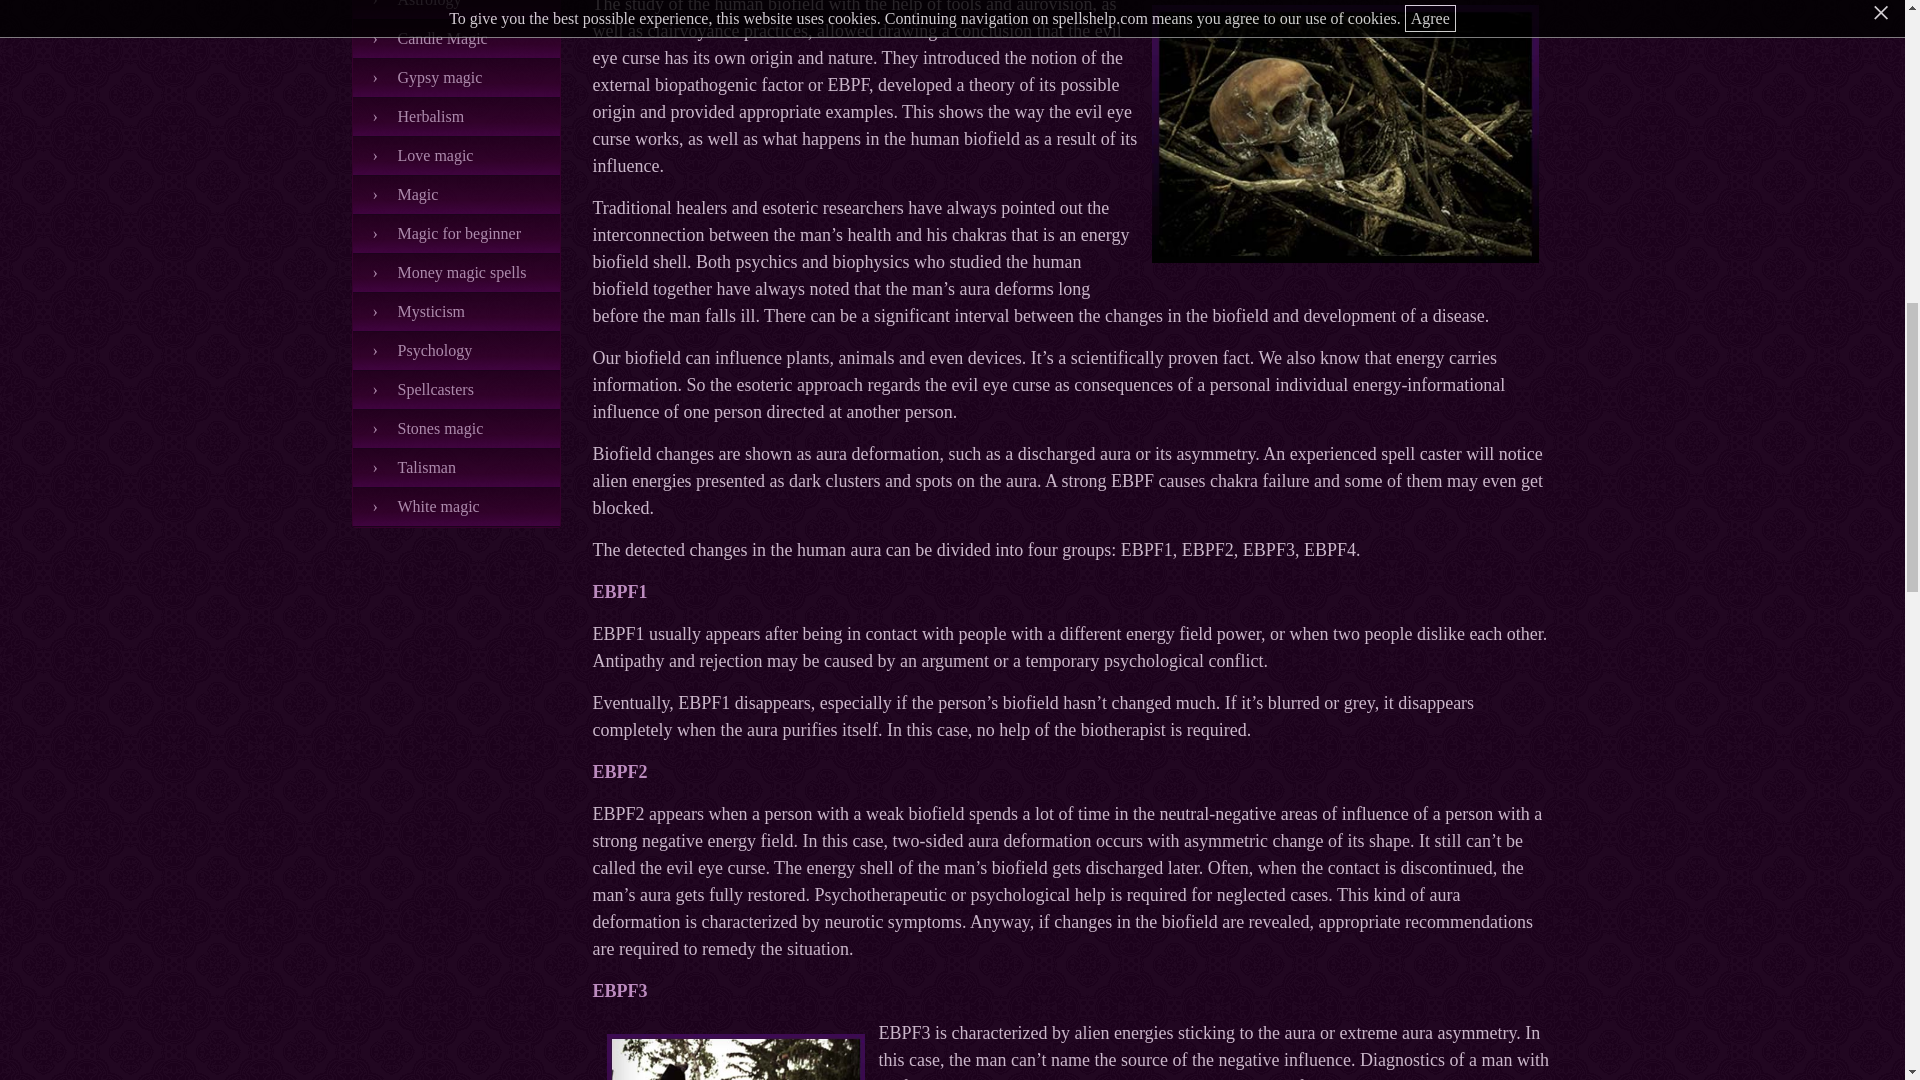  What do you see at coordinates (456, 312) in the screenshot?
I see `Mysticism` at bounding box center [456, 312].